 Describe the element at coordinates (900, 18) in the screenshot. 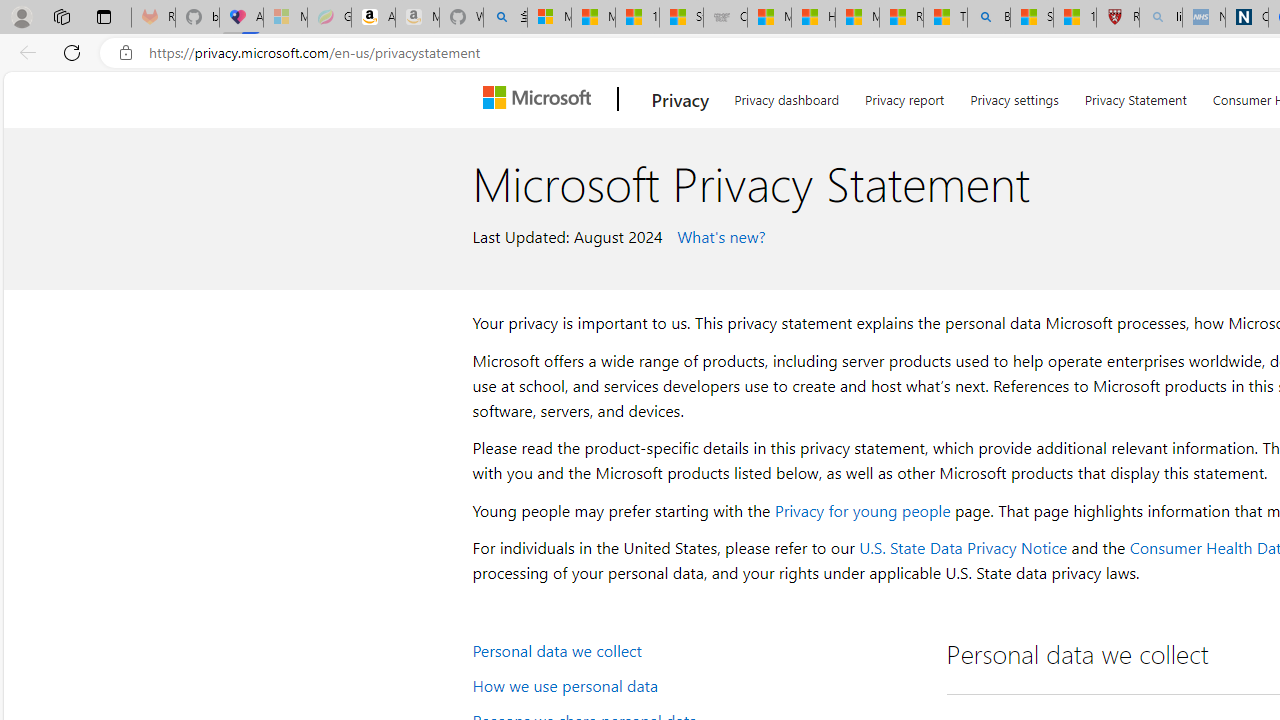

I see `Recipes - MSN` at that location.